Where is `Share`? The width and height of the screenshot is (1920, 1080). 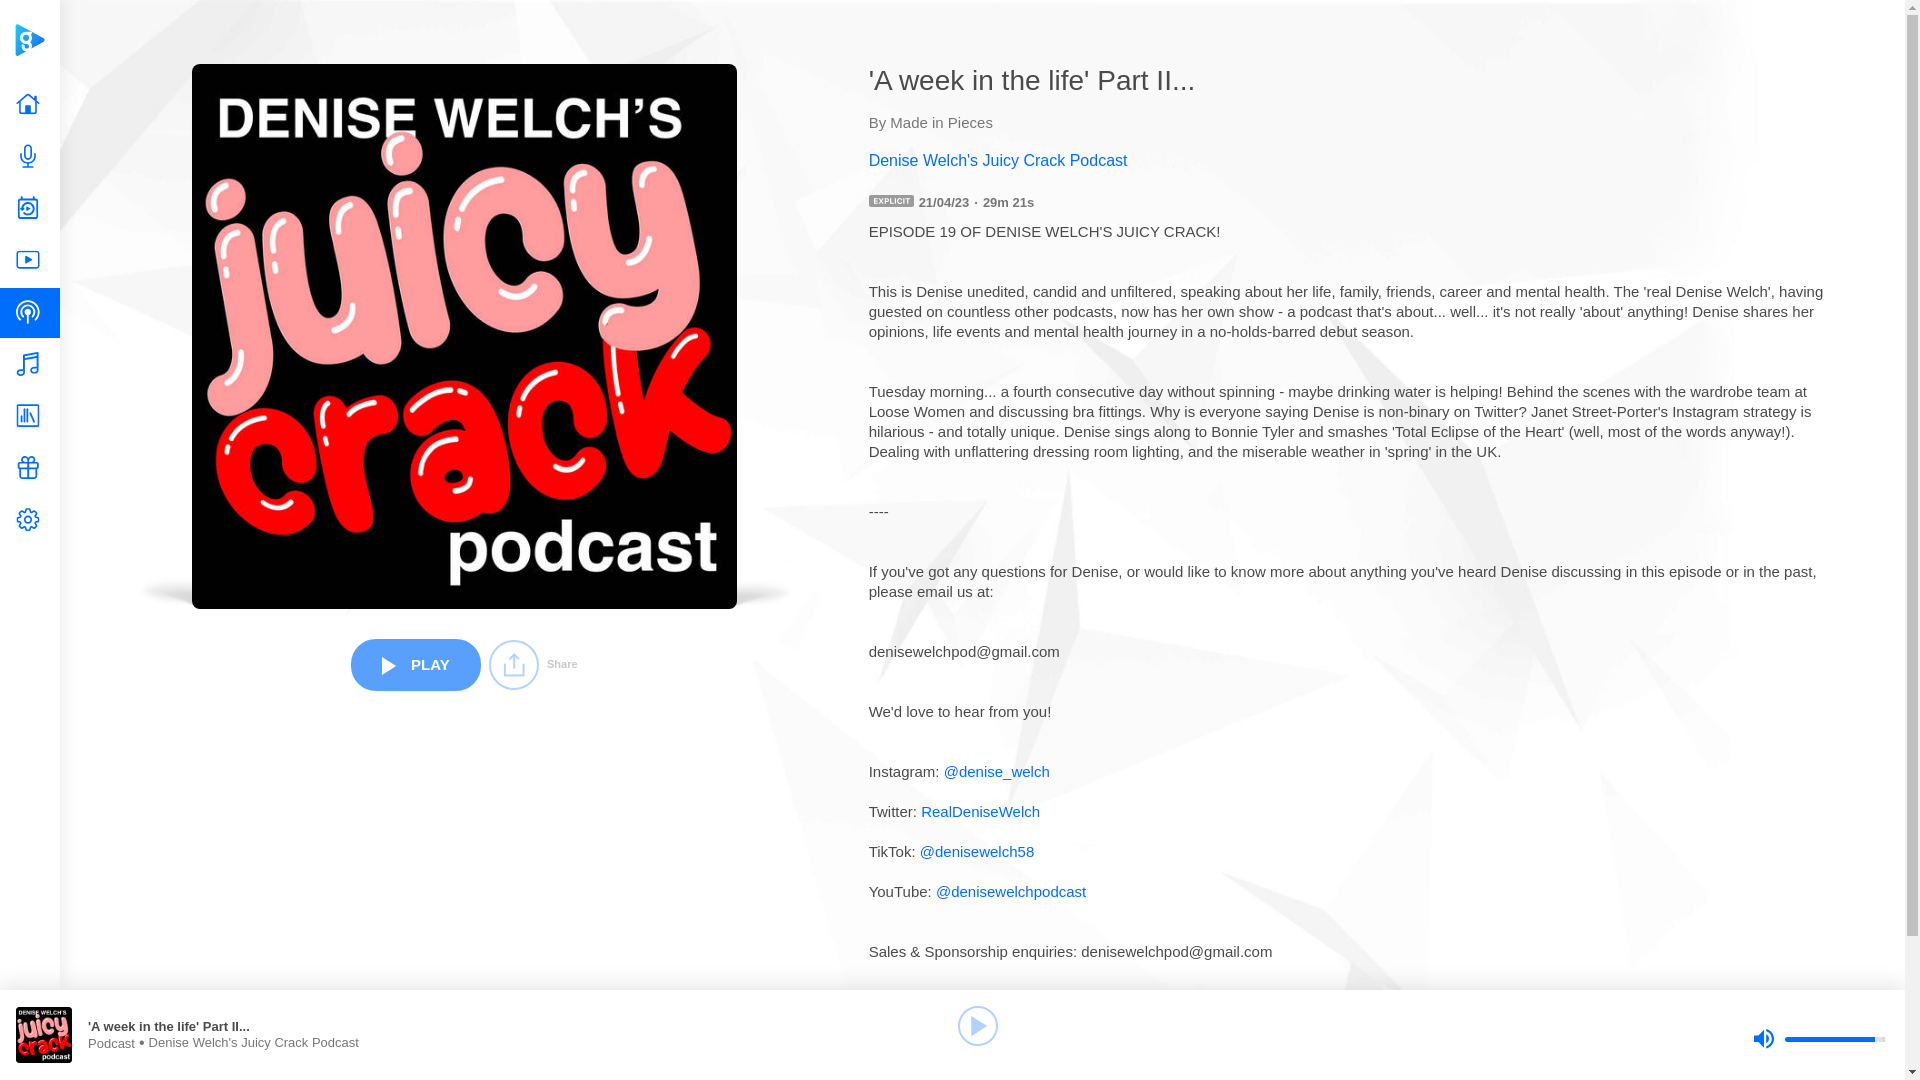 Share is located at coordinates (533, 665).